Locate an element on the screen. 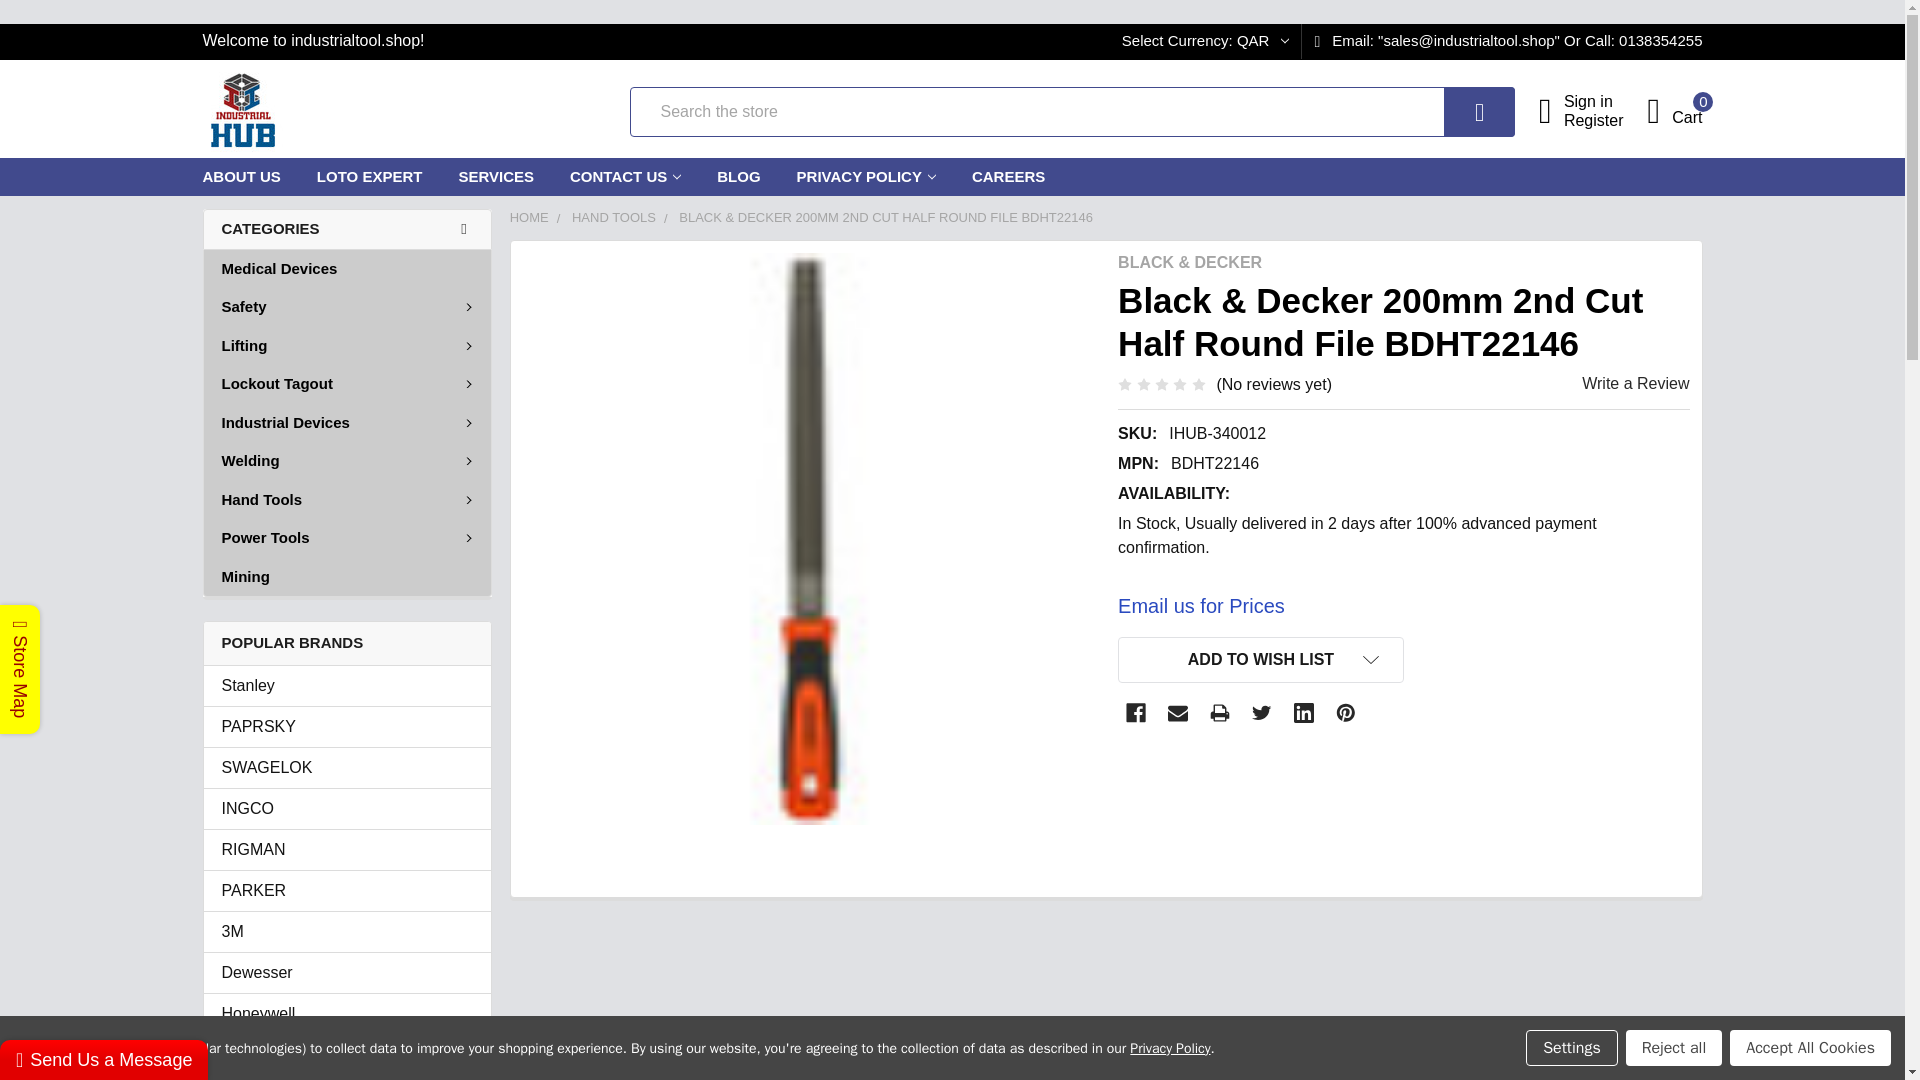 This screenshot has width=1920, height=1080. Stanley is located at coordinates (347, 932).